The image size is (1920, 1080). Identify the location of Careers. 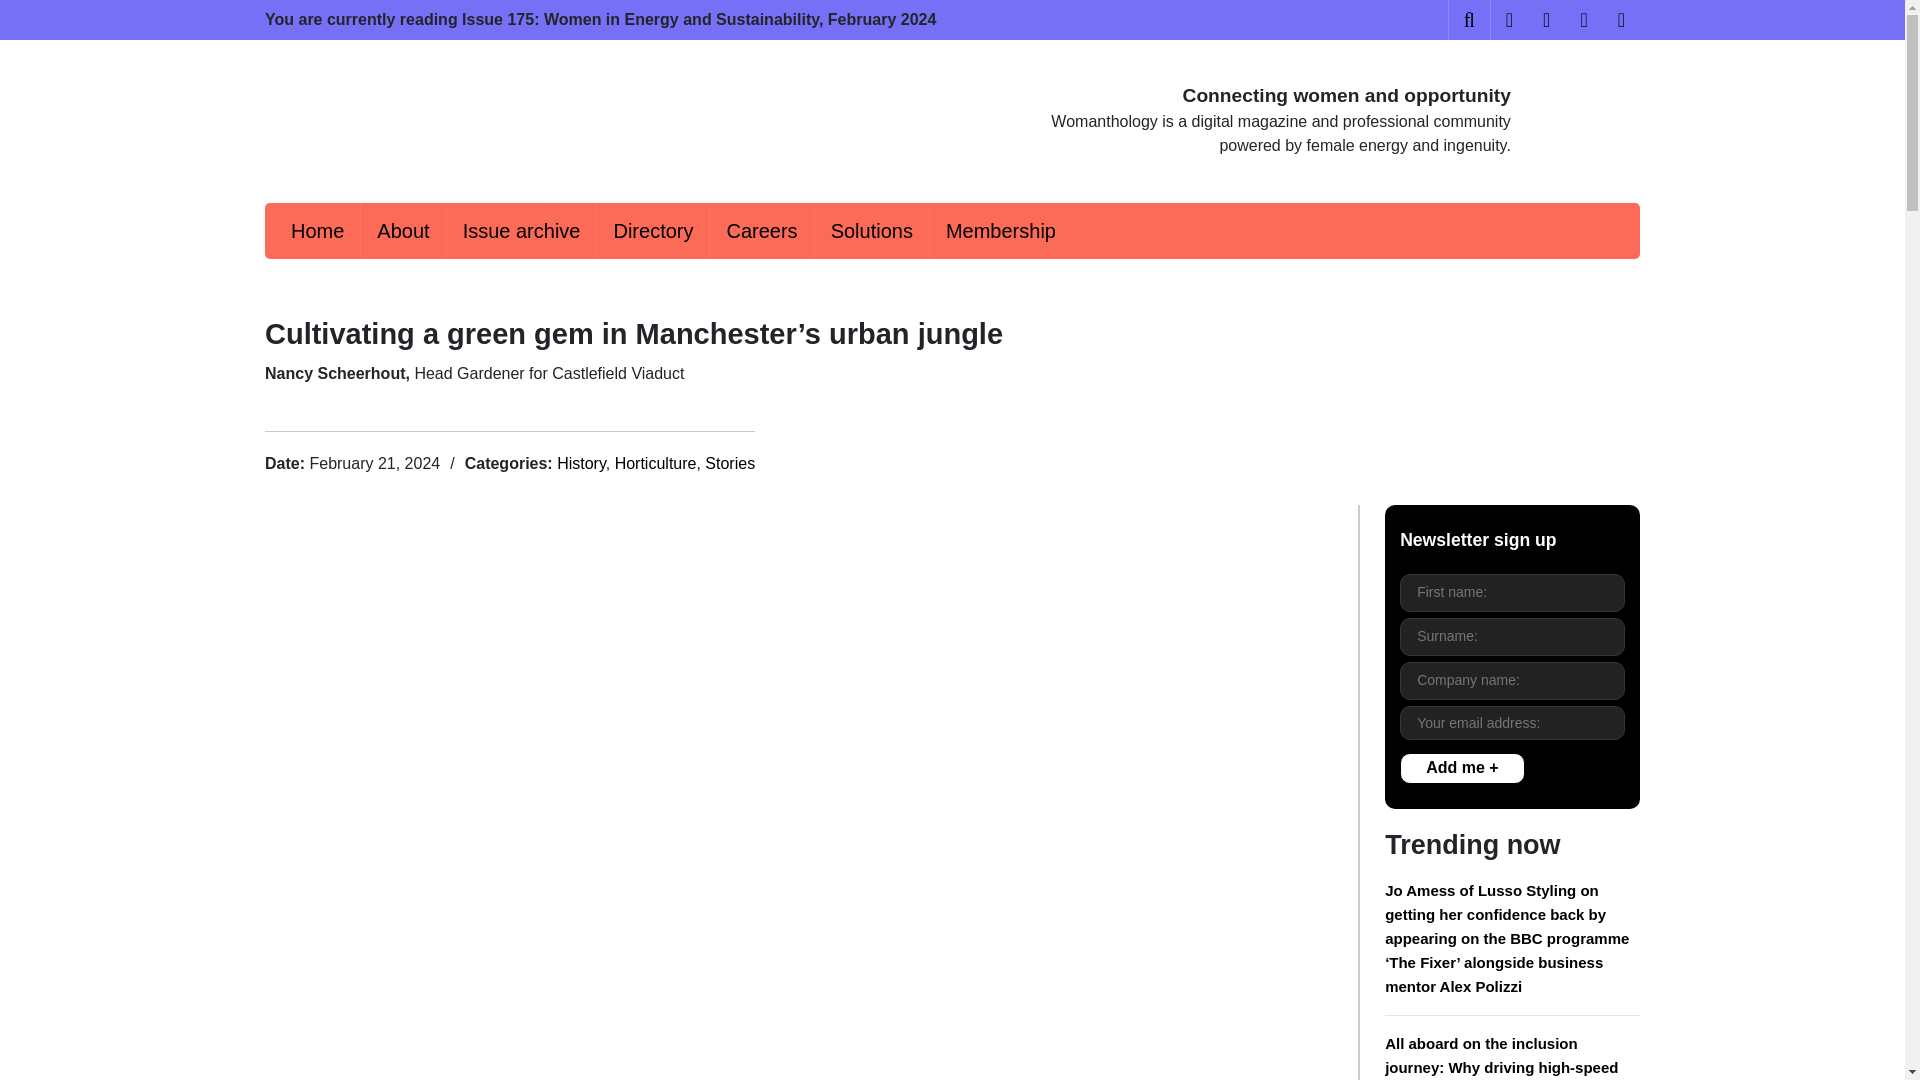
(761, 231).